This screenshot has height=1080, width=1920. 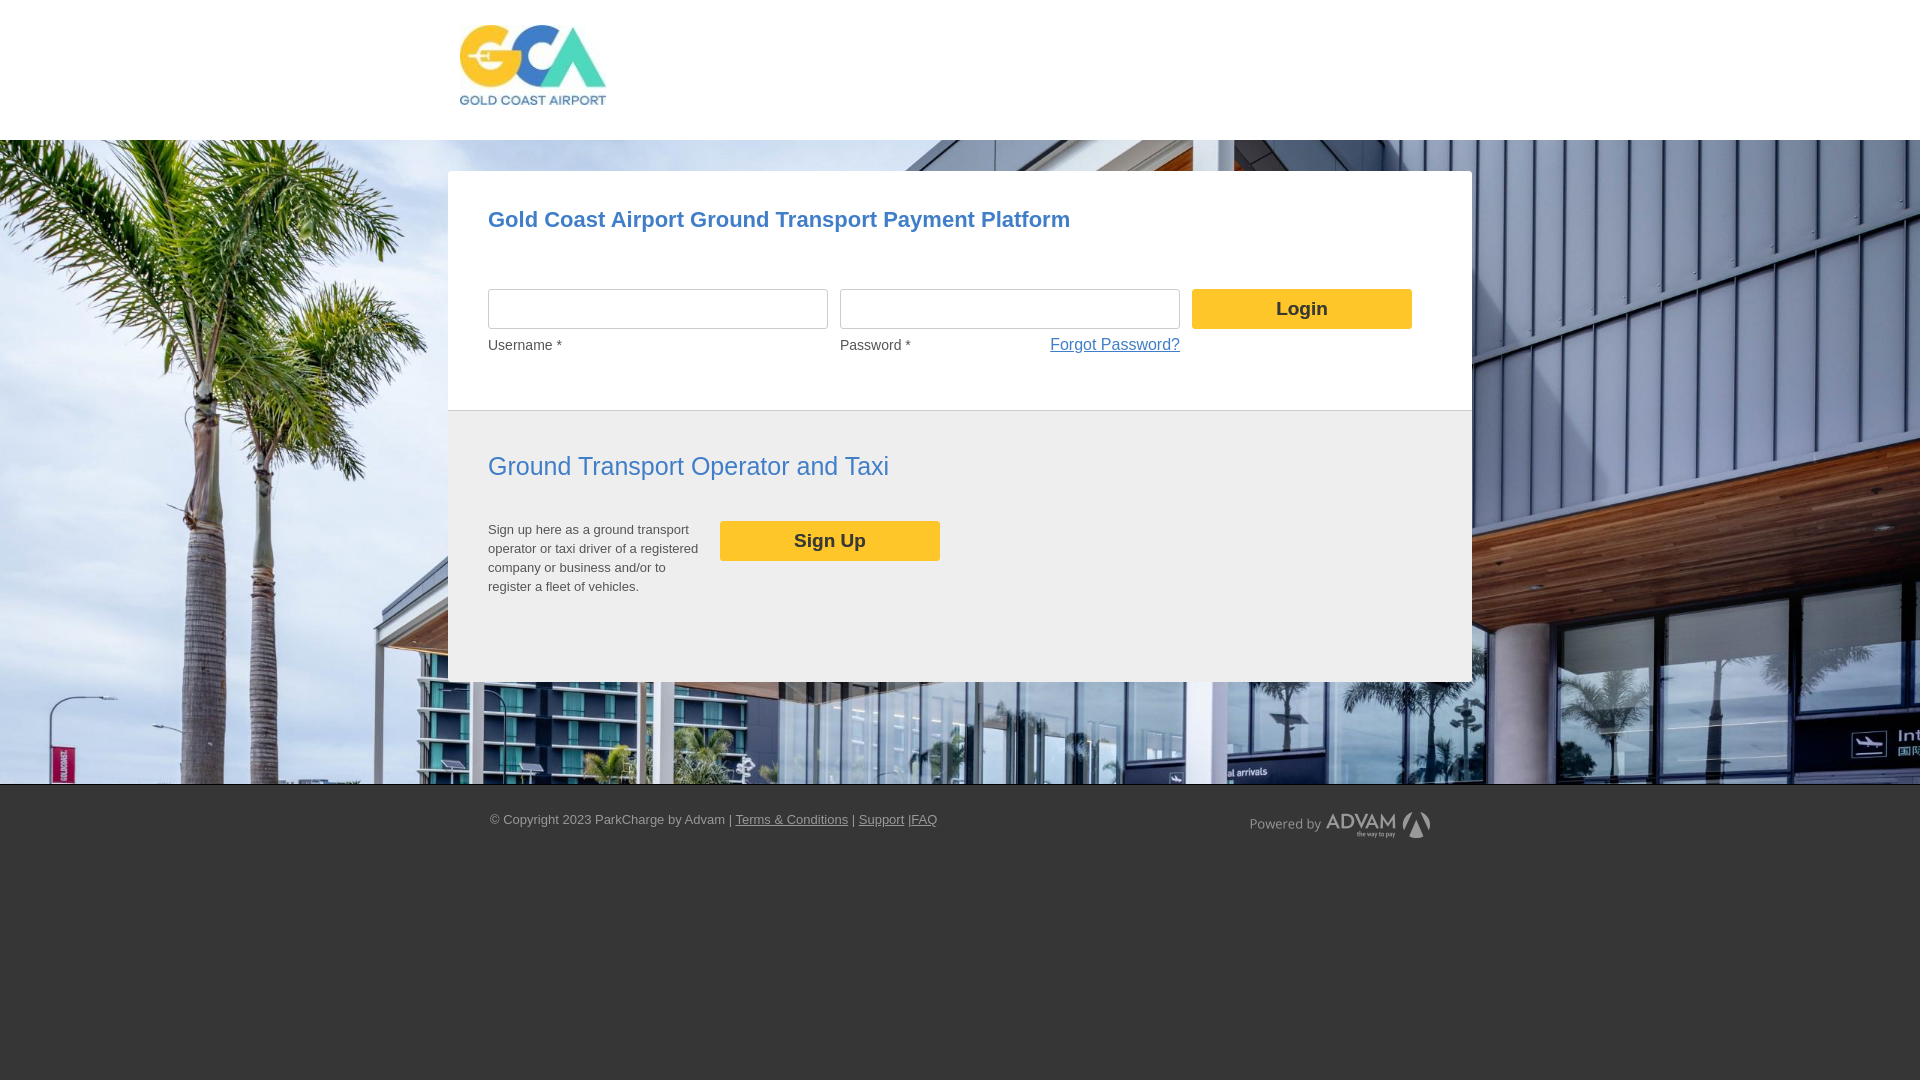 I want to click on Sign Up, so click(x=830, y=542).